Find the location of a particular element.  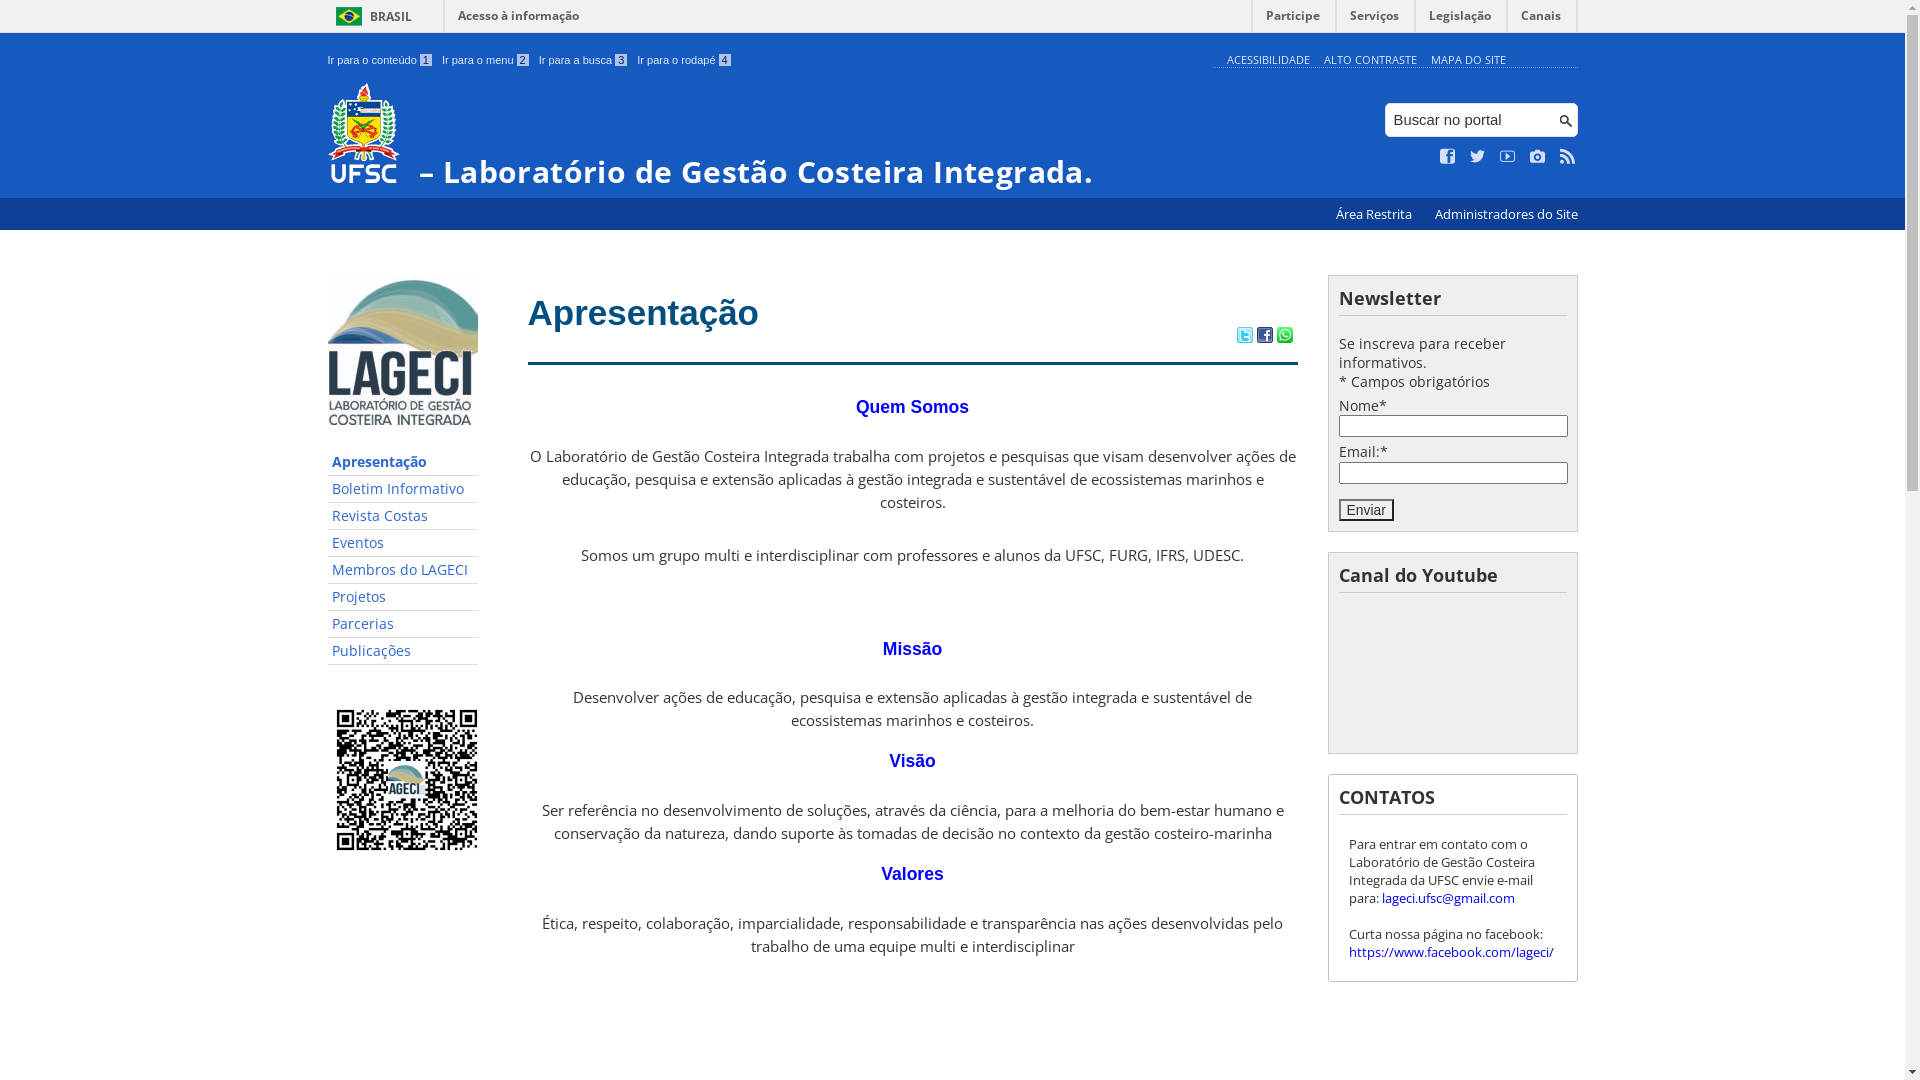

Veja no Instagram is located at coordinates (1538, 157).